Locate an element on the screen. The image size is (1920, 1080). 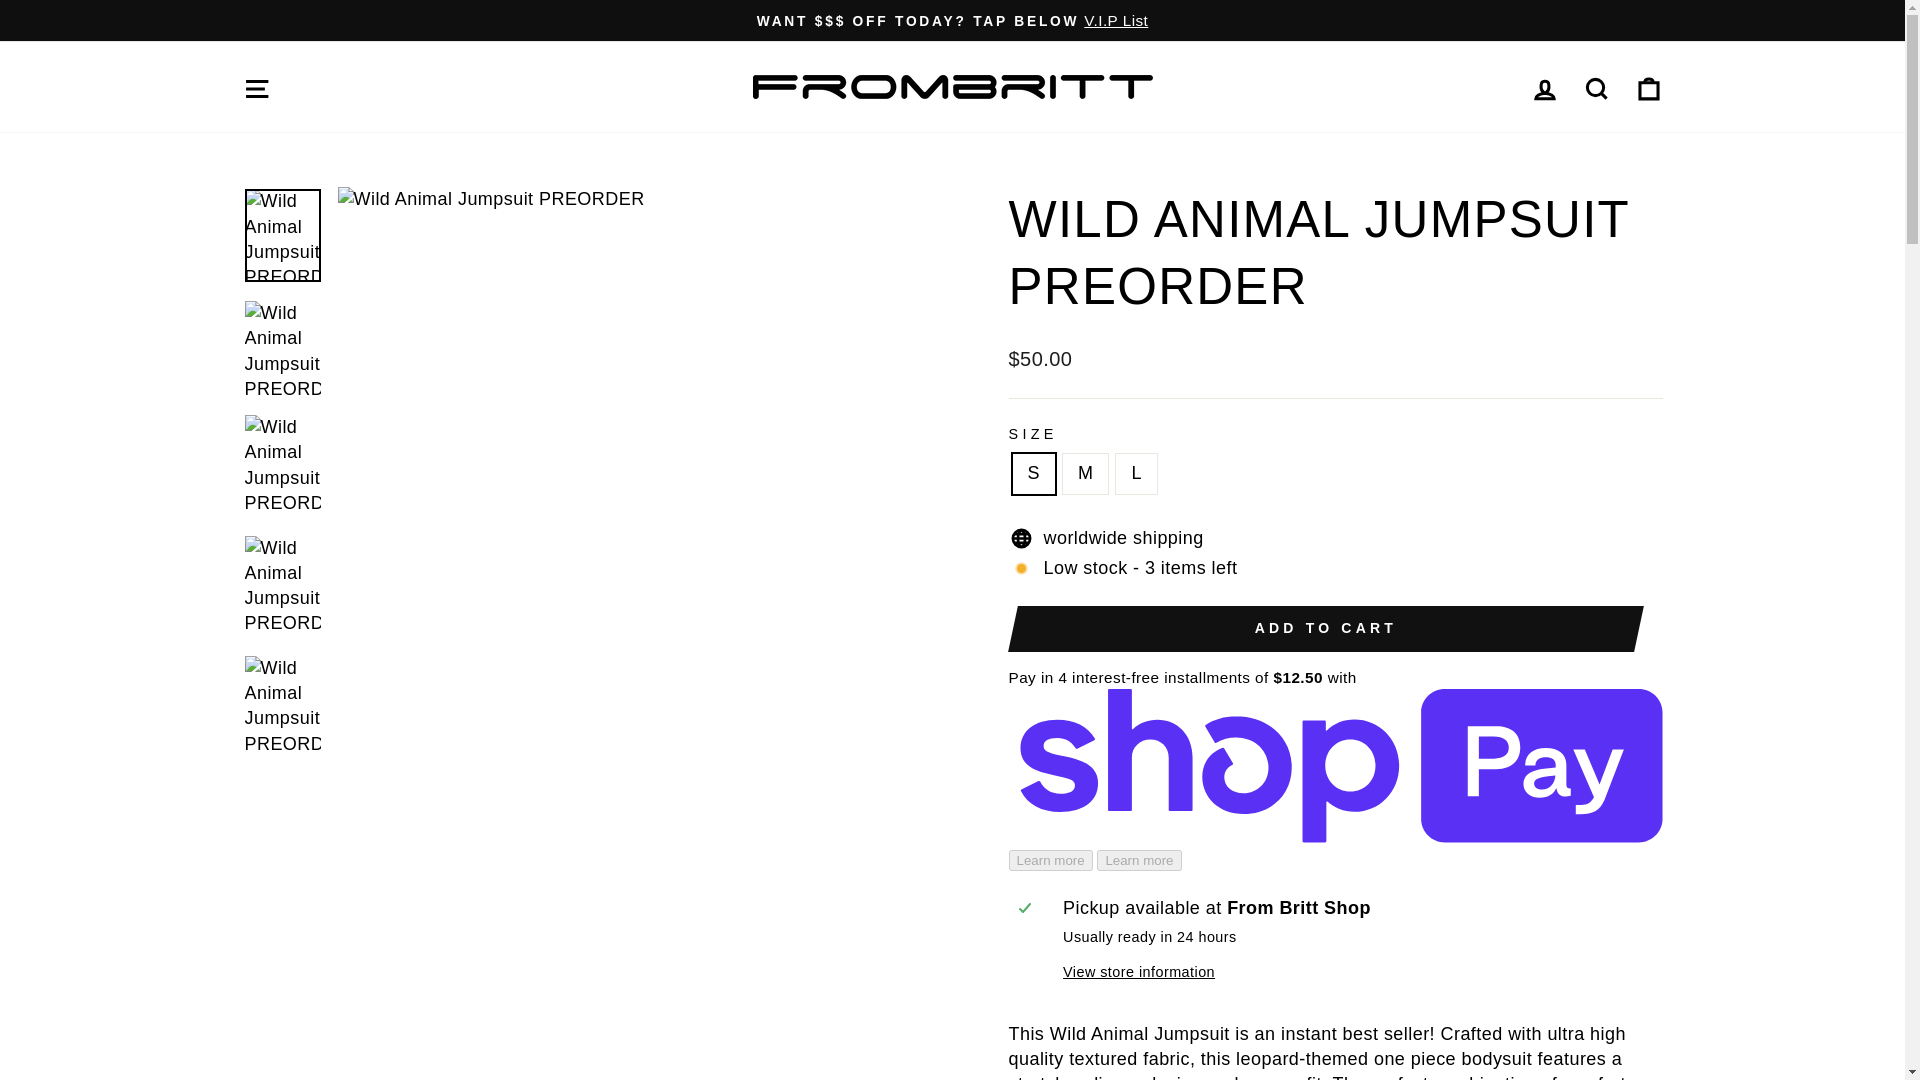
SEARCH is located at coordinates (1596, 86).